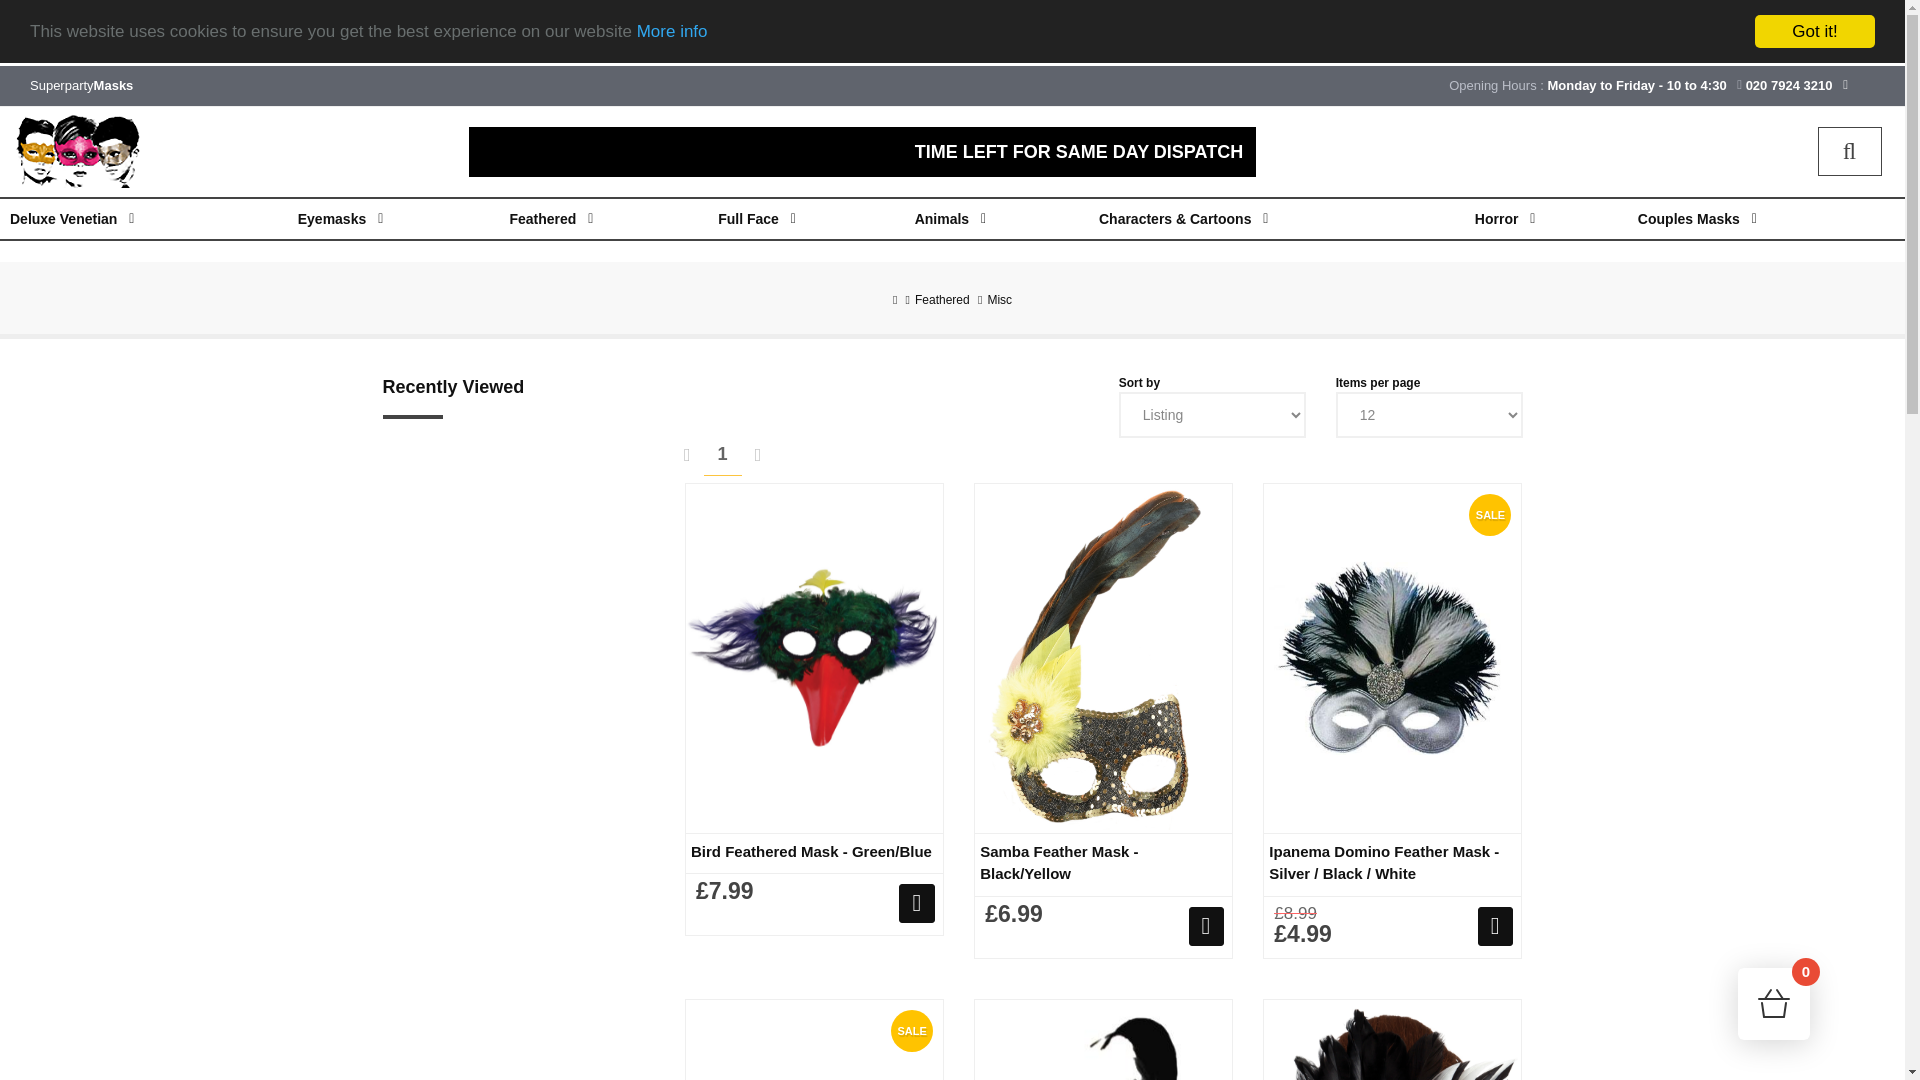 This screenshot has height=1080, width=1920. Describe the element at coordinates (552, 218) in the screenshot. I see `Feathered` at that location.